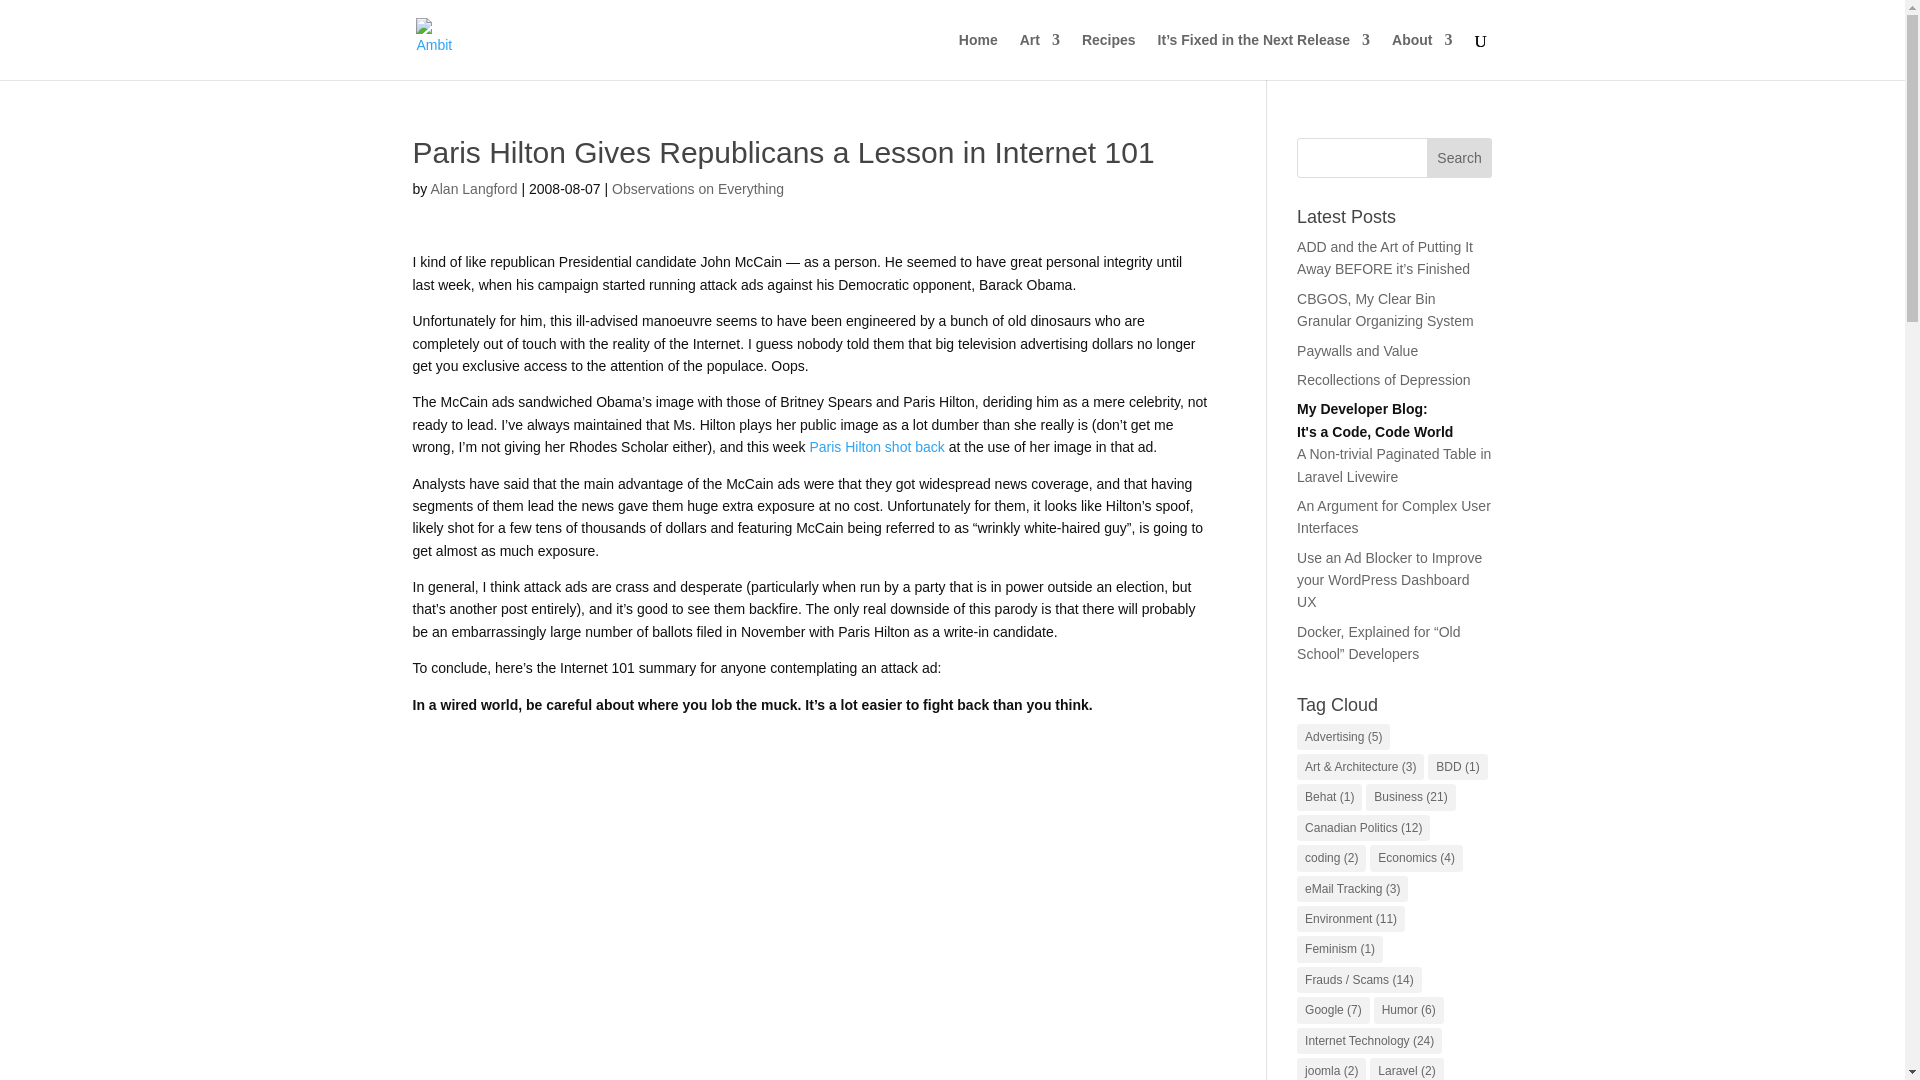 This screenshot has height=1080, width=1920. Describe the element at coordinates (698, 188) in the screenshot. I see `Observations on Everything` at that location.